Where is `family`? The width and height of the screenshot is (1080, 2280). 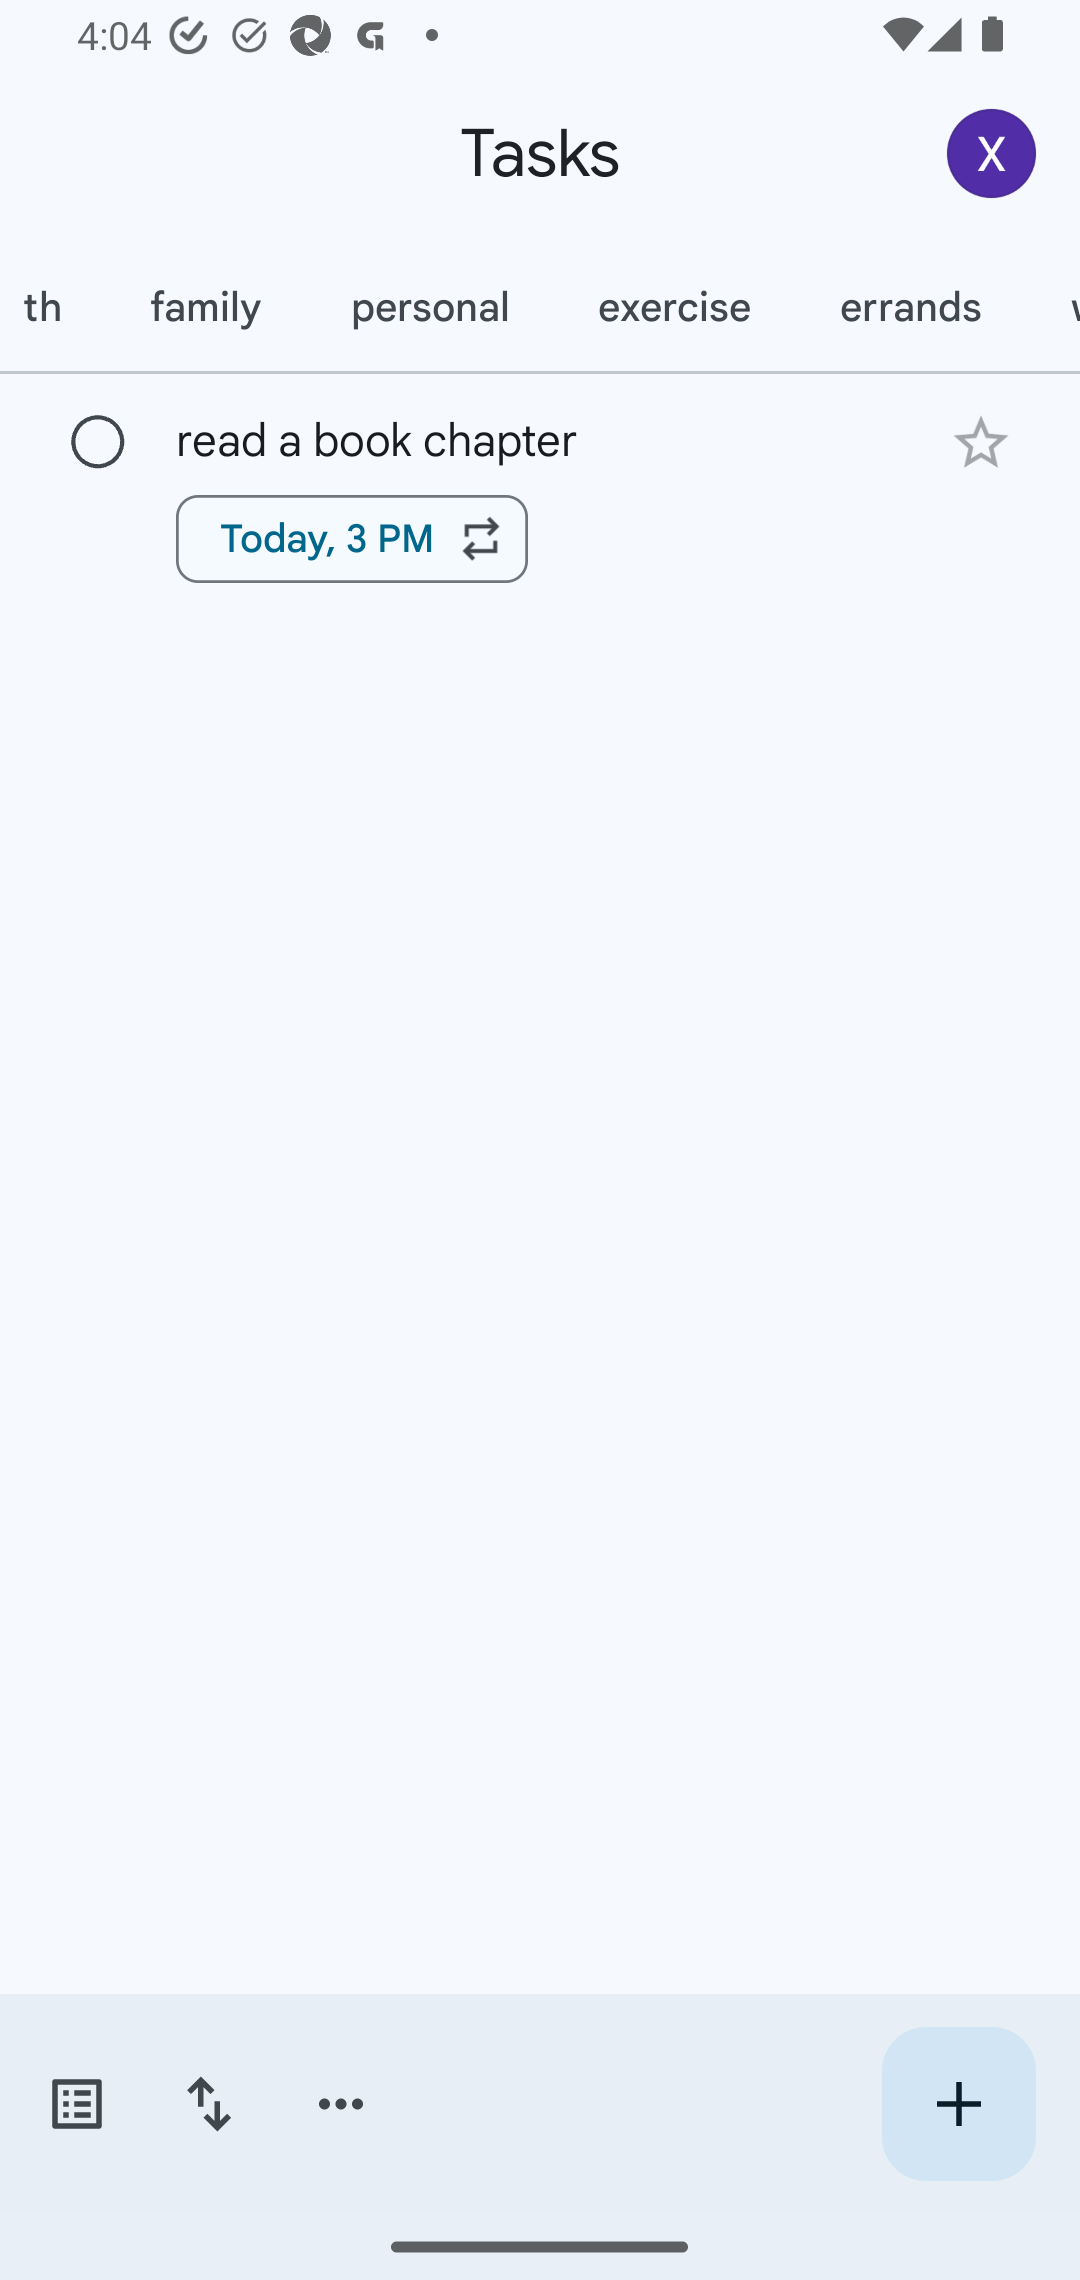 family is located at coordinates (204, 307).